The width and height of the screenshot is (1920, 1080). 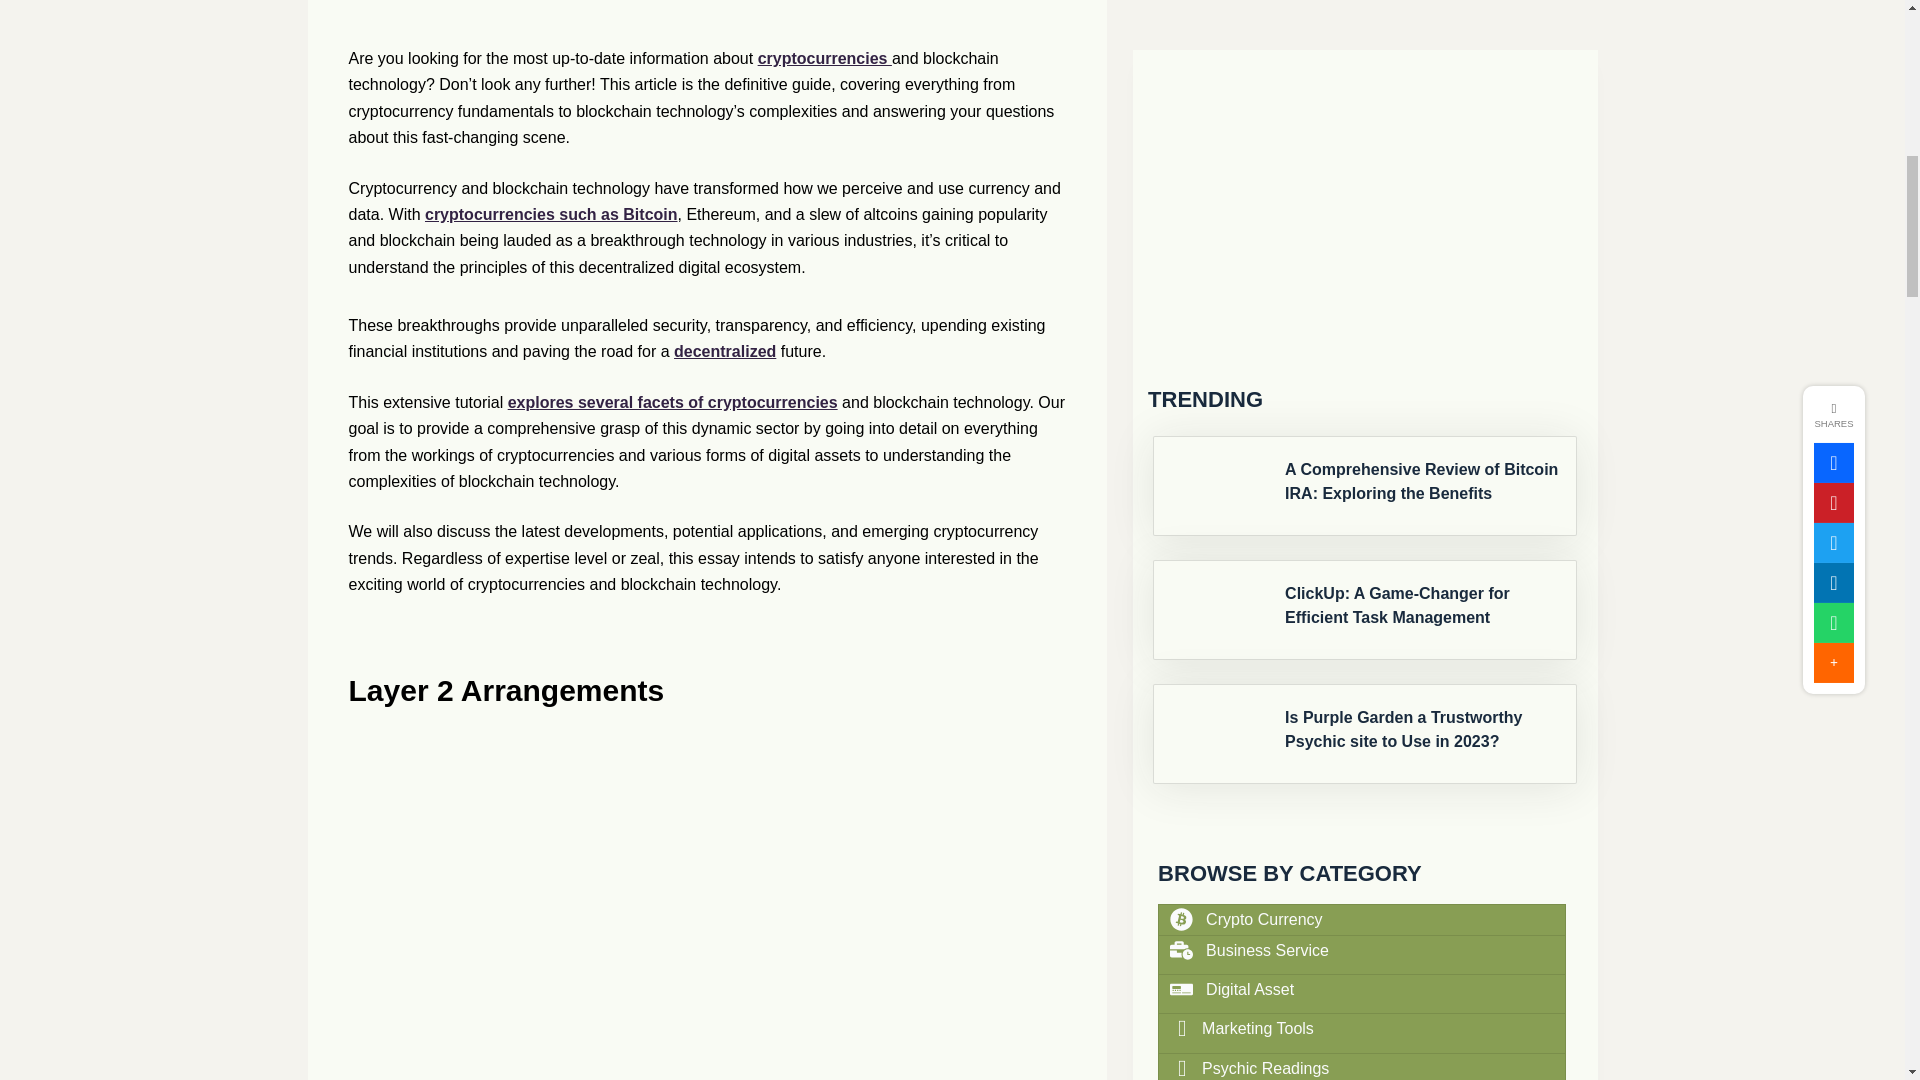 I want to click on explores several facets of cryptocurrencies, so click(x=672, y=402).